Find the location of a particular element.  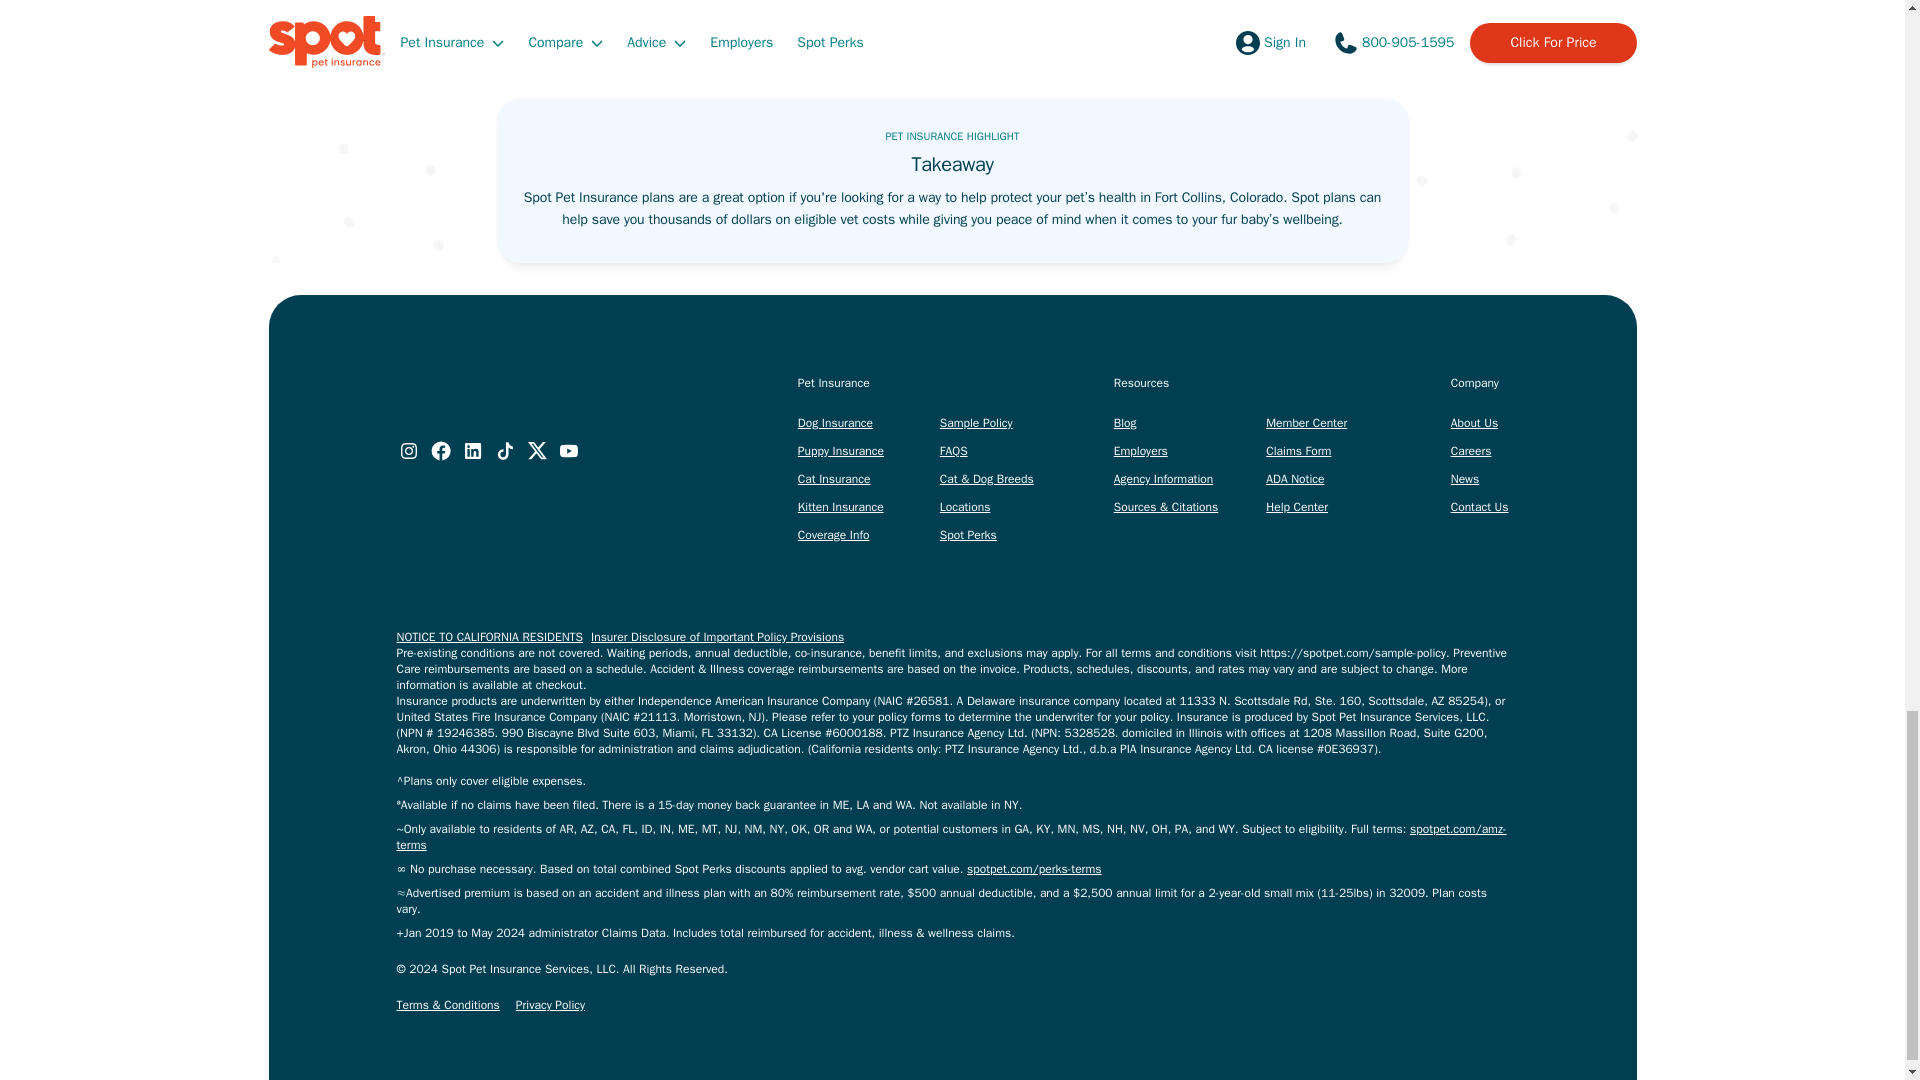

Cat Insurance is located at coordinates (834, 478).